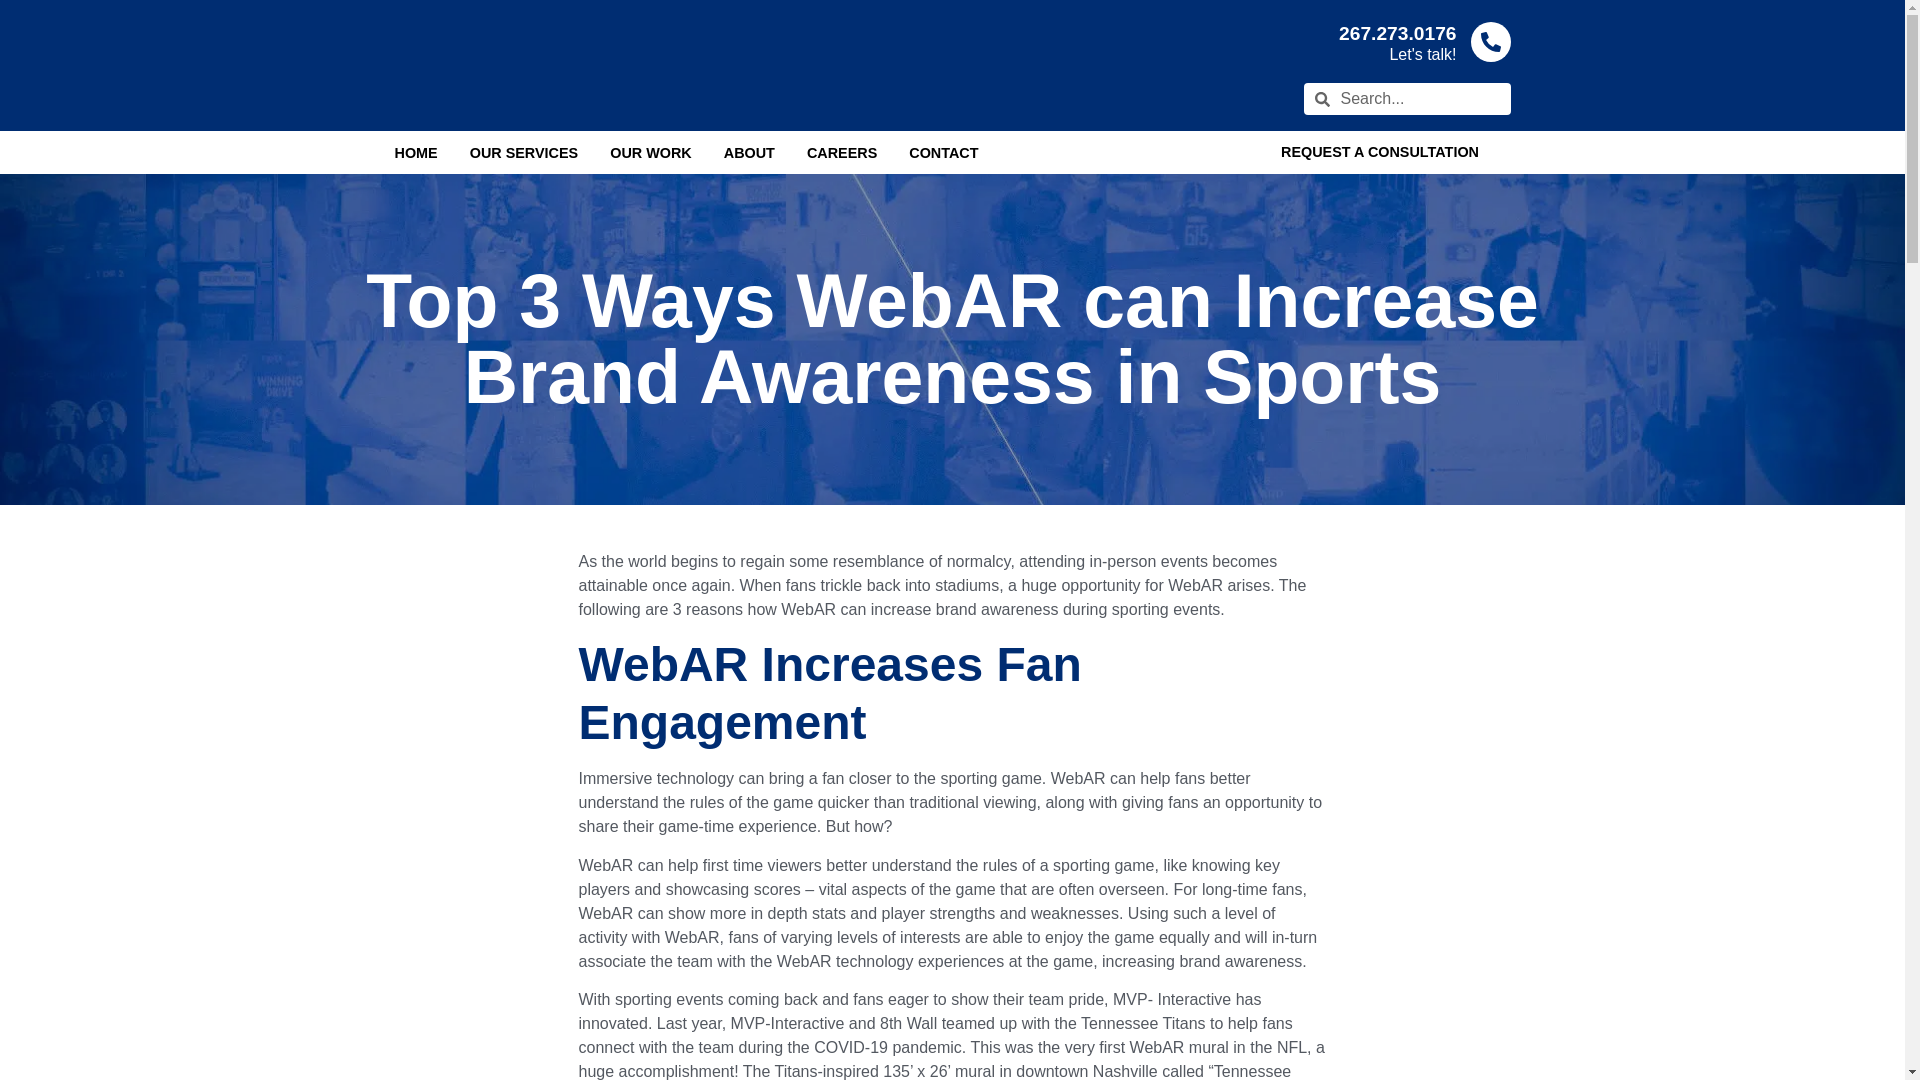  What do you see at coordinates (942, 152) in the screenshot?
I see `CONTACT` at bounding box center [942, 152].